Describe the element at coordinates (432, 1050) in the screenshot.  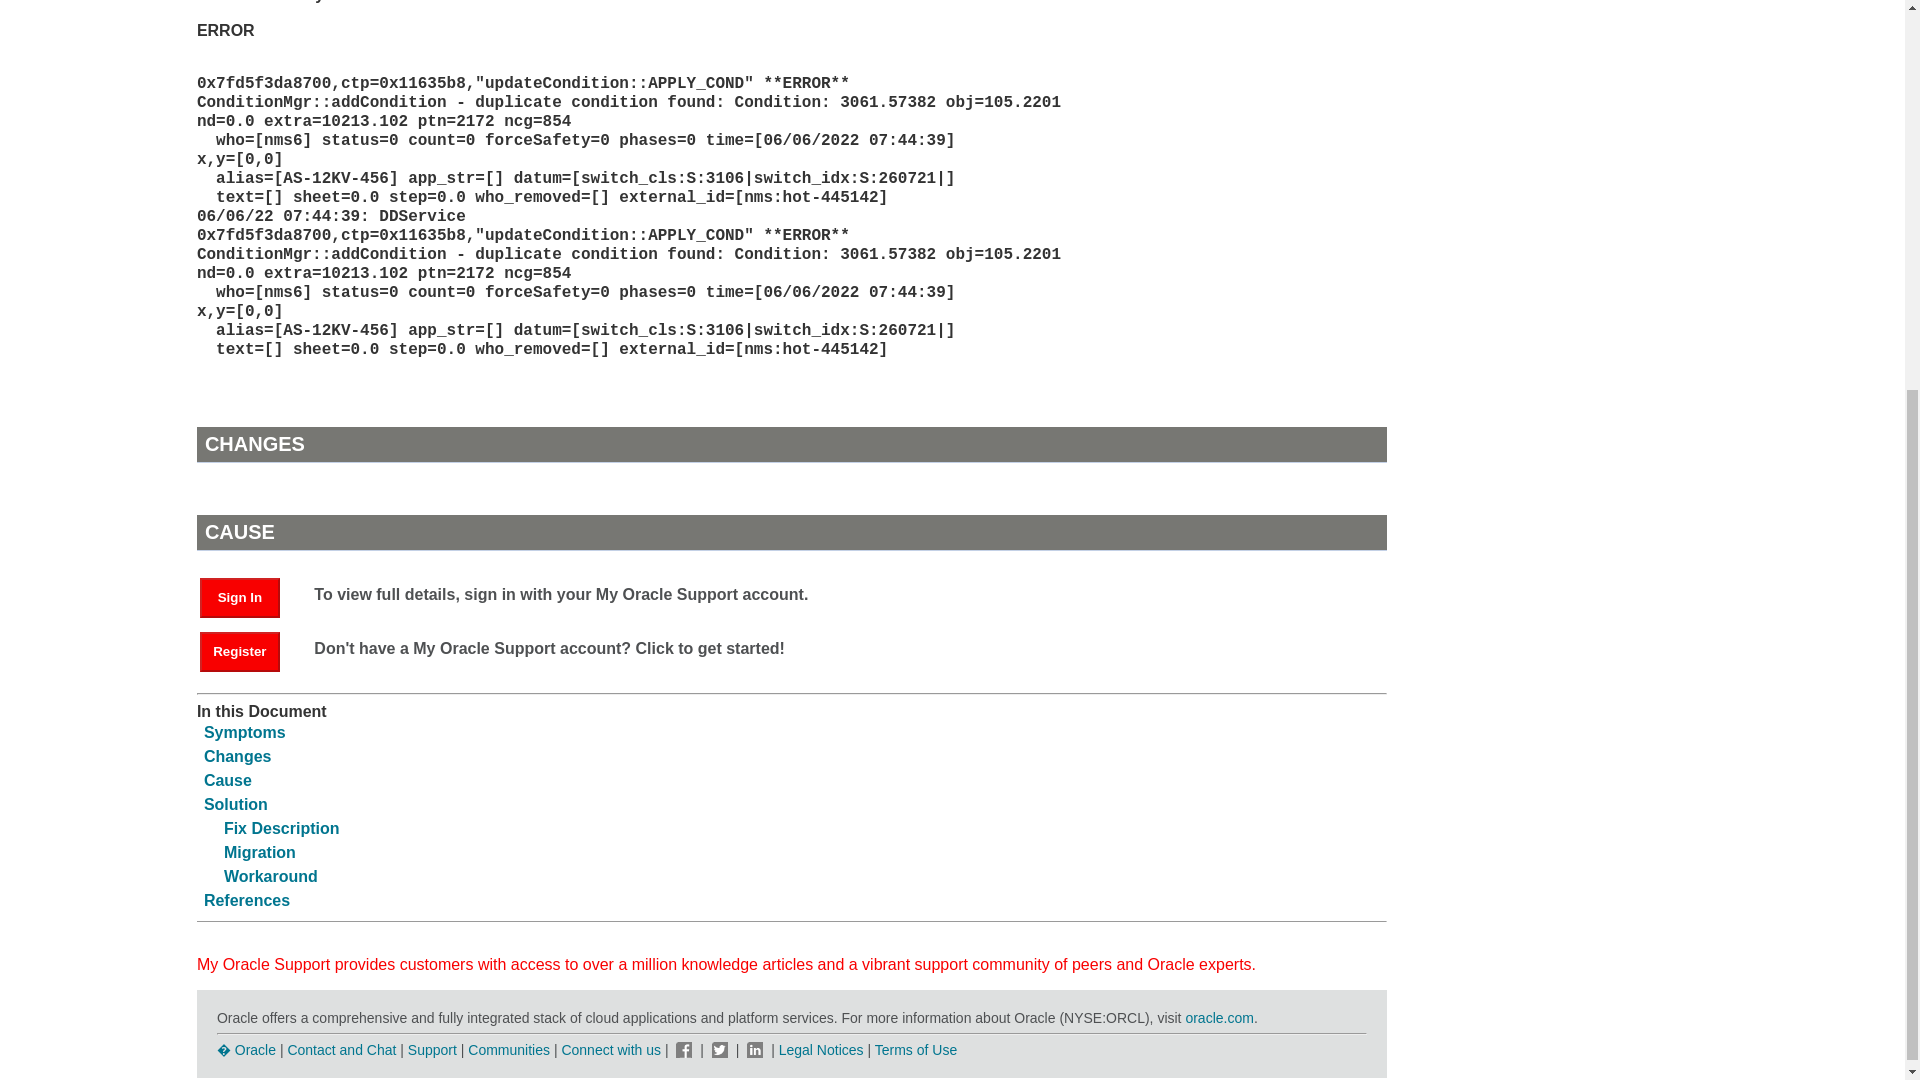
I see `Support` at that location.